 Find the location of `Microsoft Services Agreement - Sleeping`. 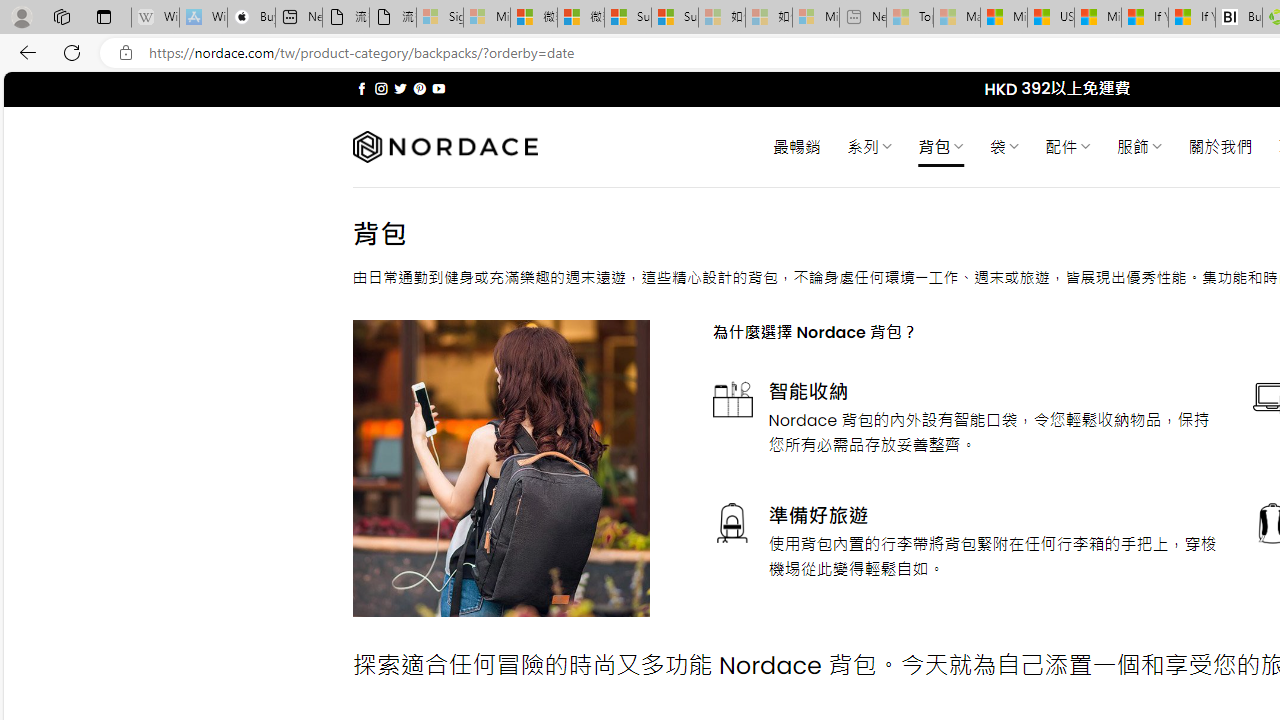

Microsoft Services Agreement - Sleeping is located at coordinates (486, 18).